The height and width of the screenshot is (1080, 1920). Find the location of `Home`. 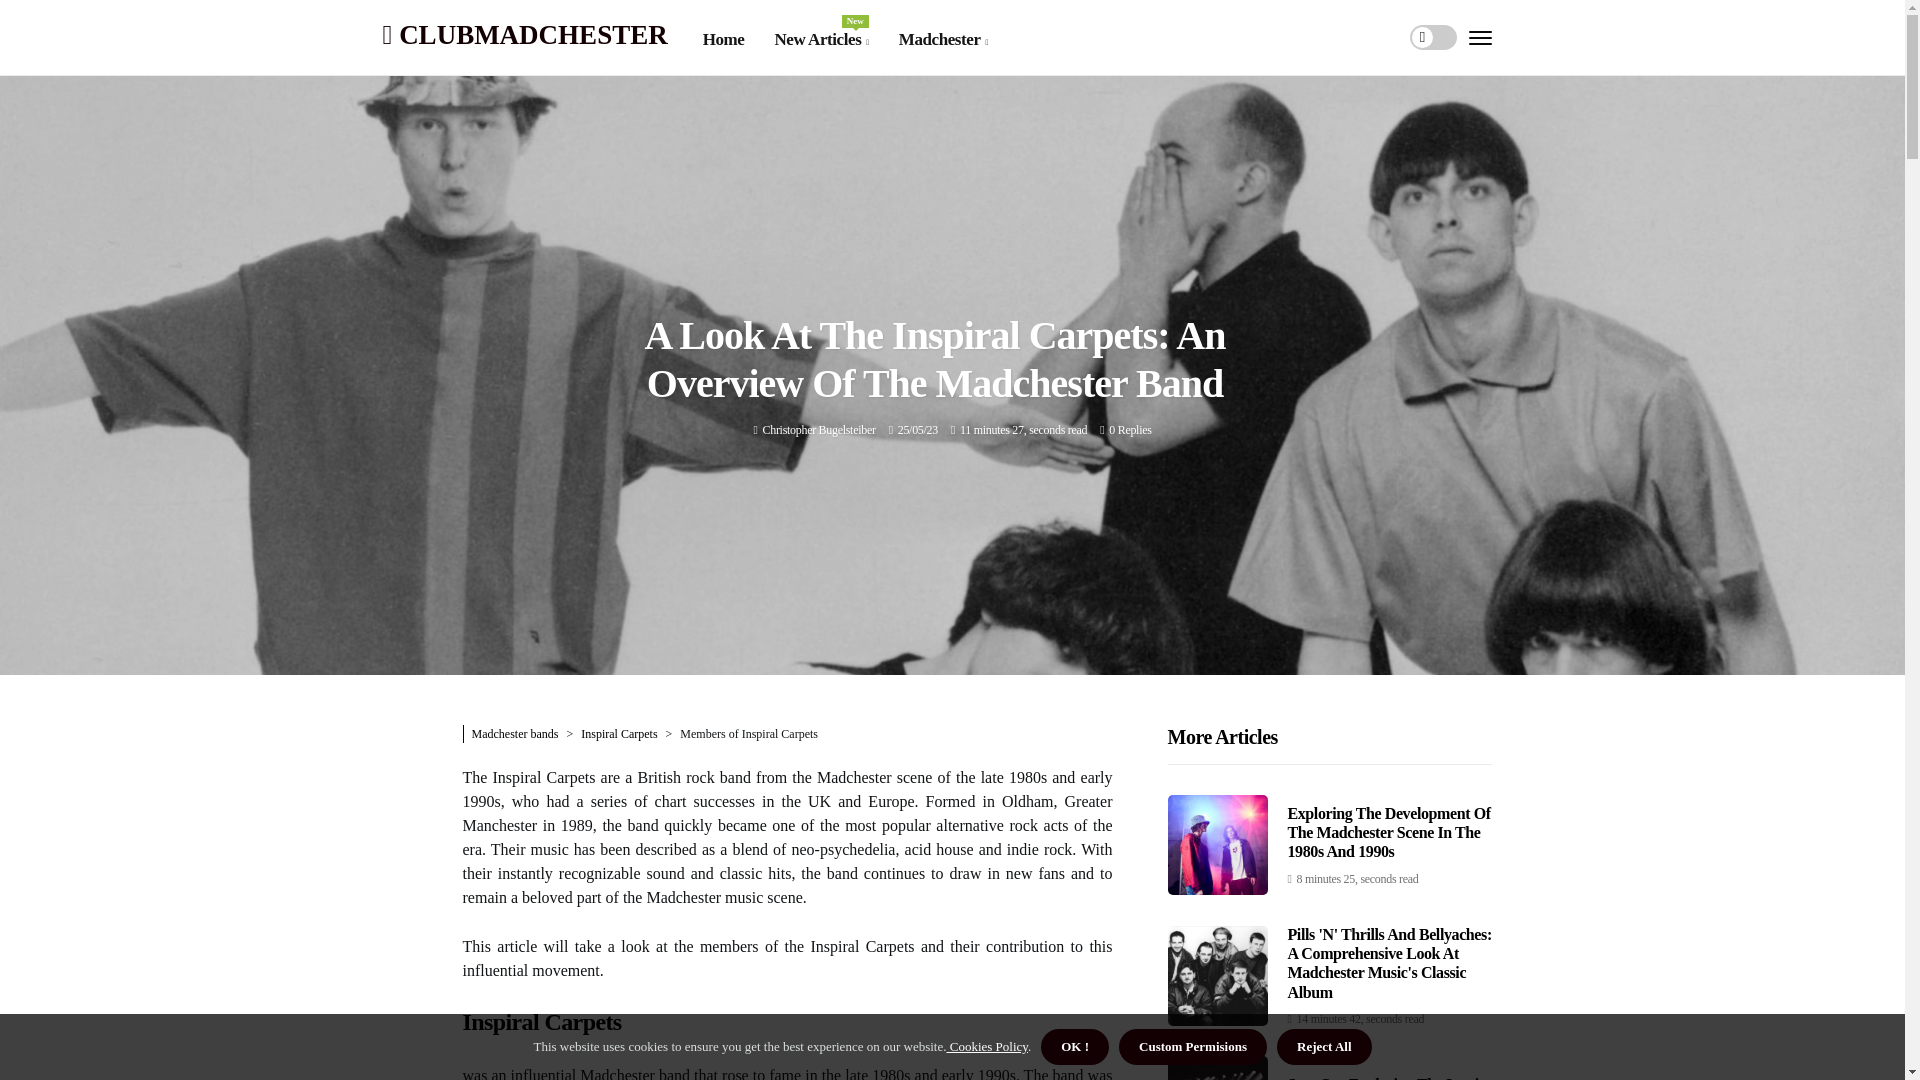

Home is located at coordinates (723, 40).